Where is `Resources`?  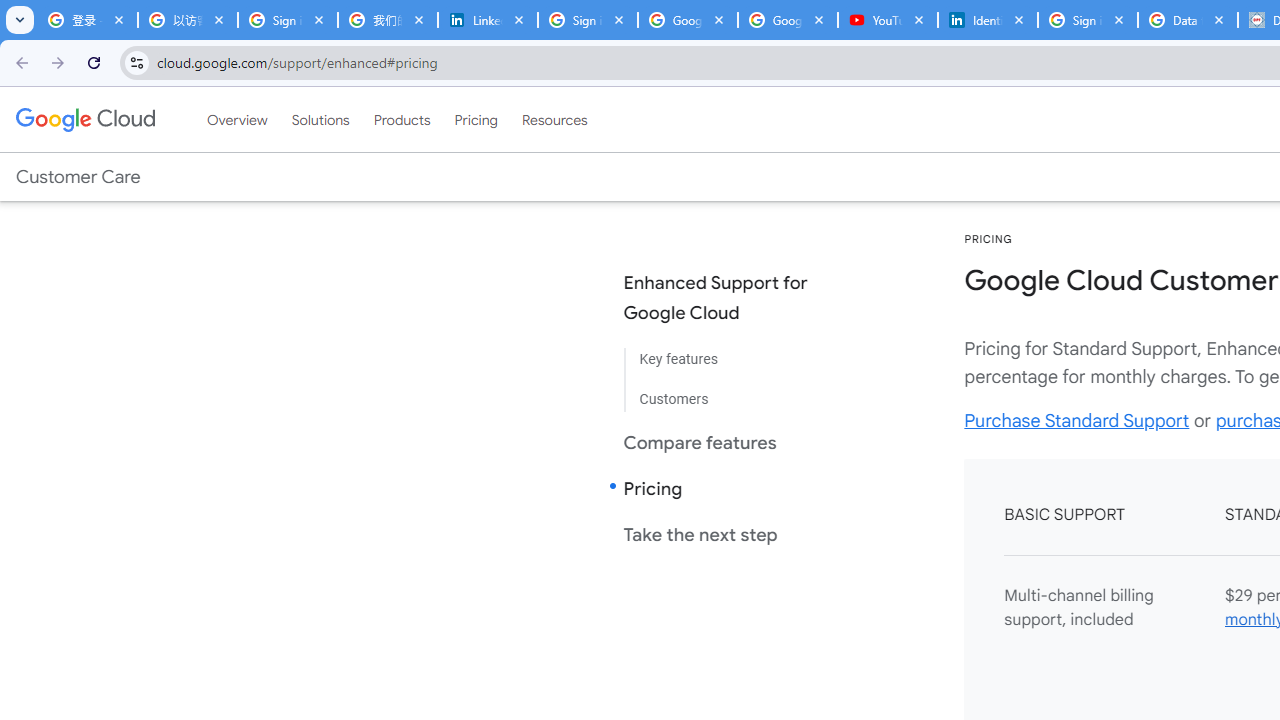
Resources is located at coordinates (554, 119).